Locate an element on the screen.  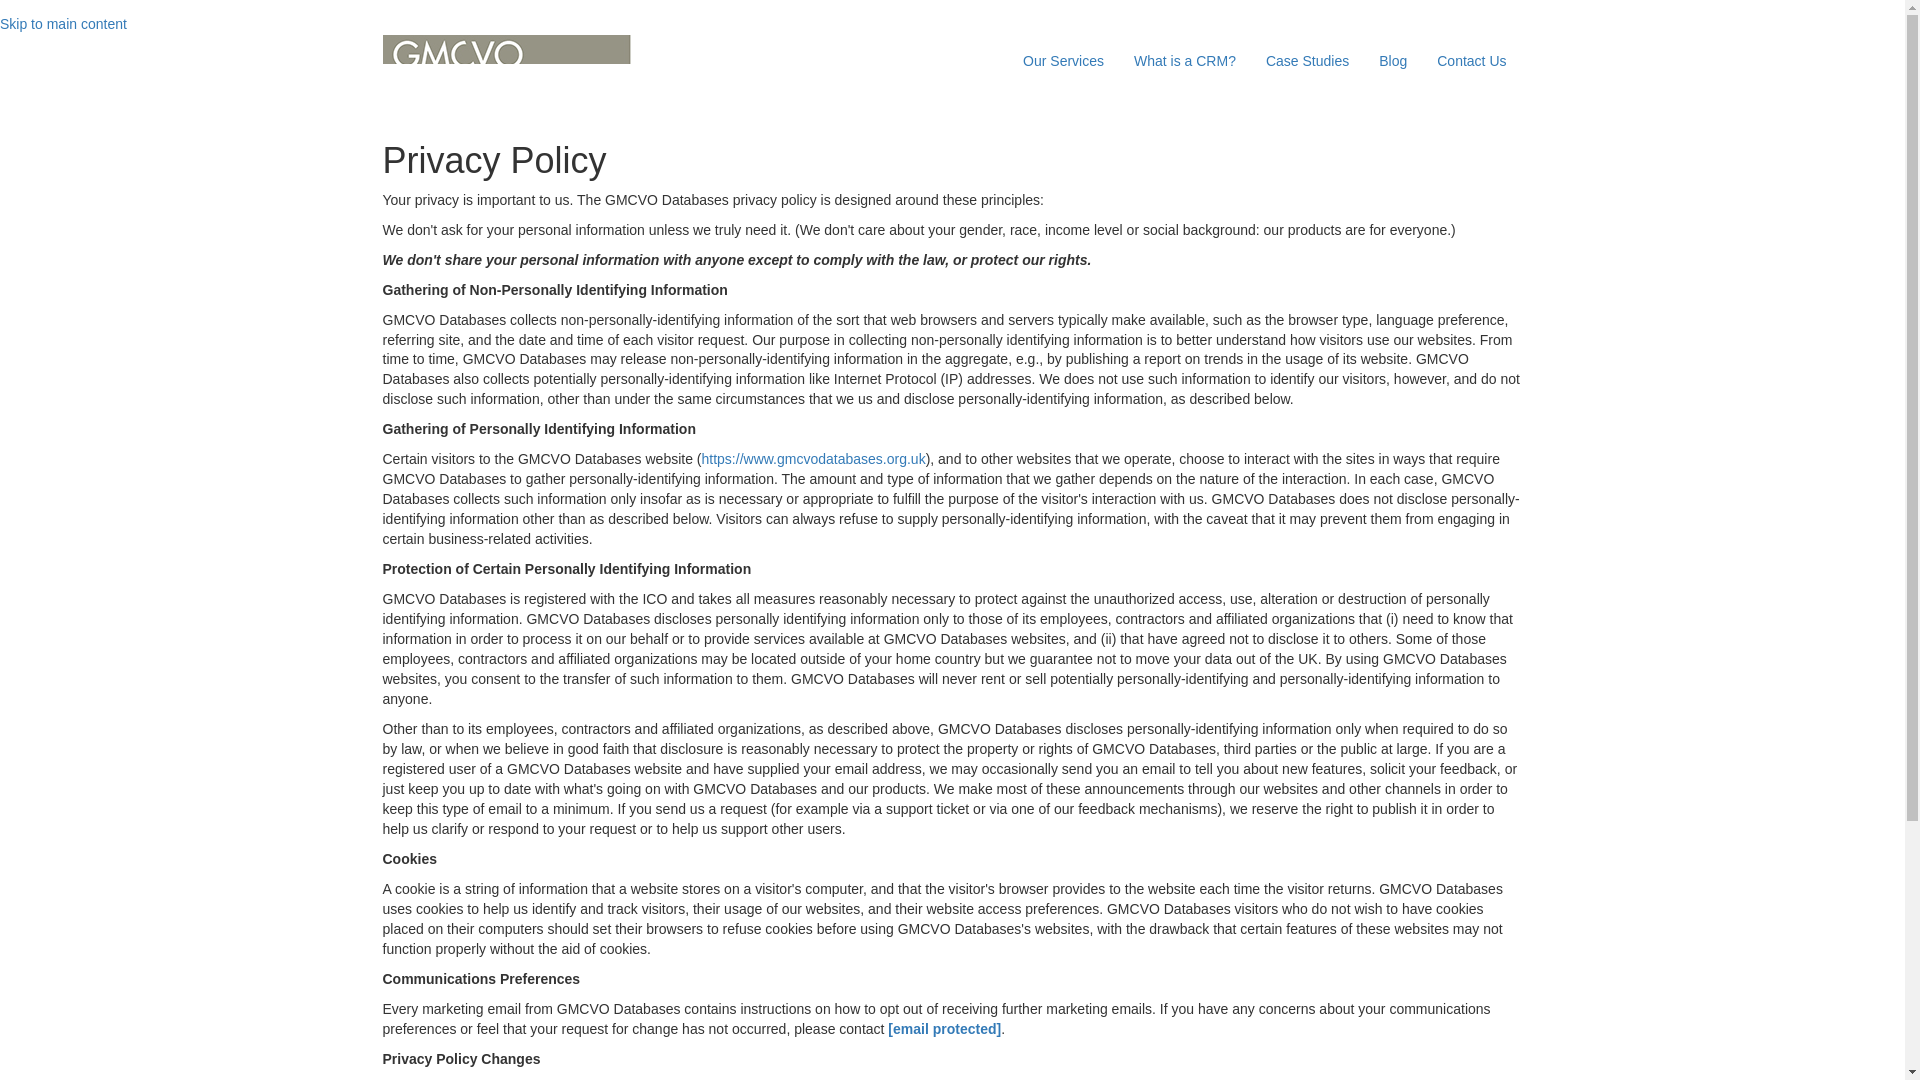
Blog is located at coordinates (1392, 60).